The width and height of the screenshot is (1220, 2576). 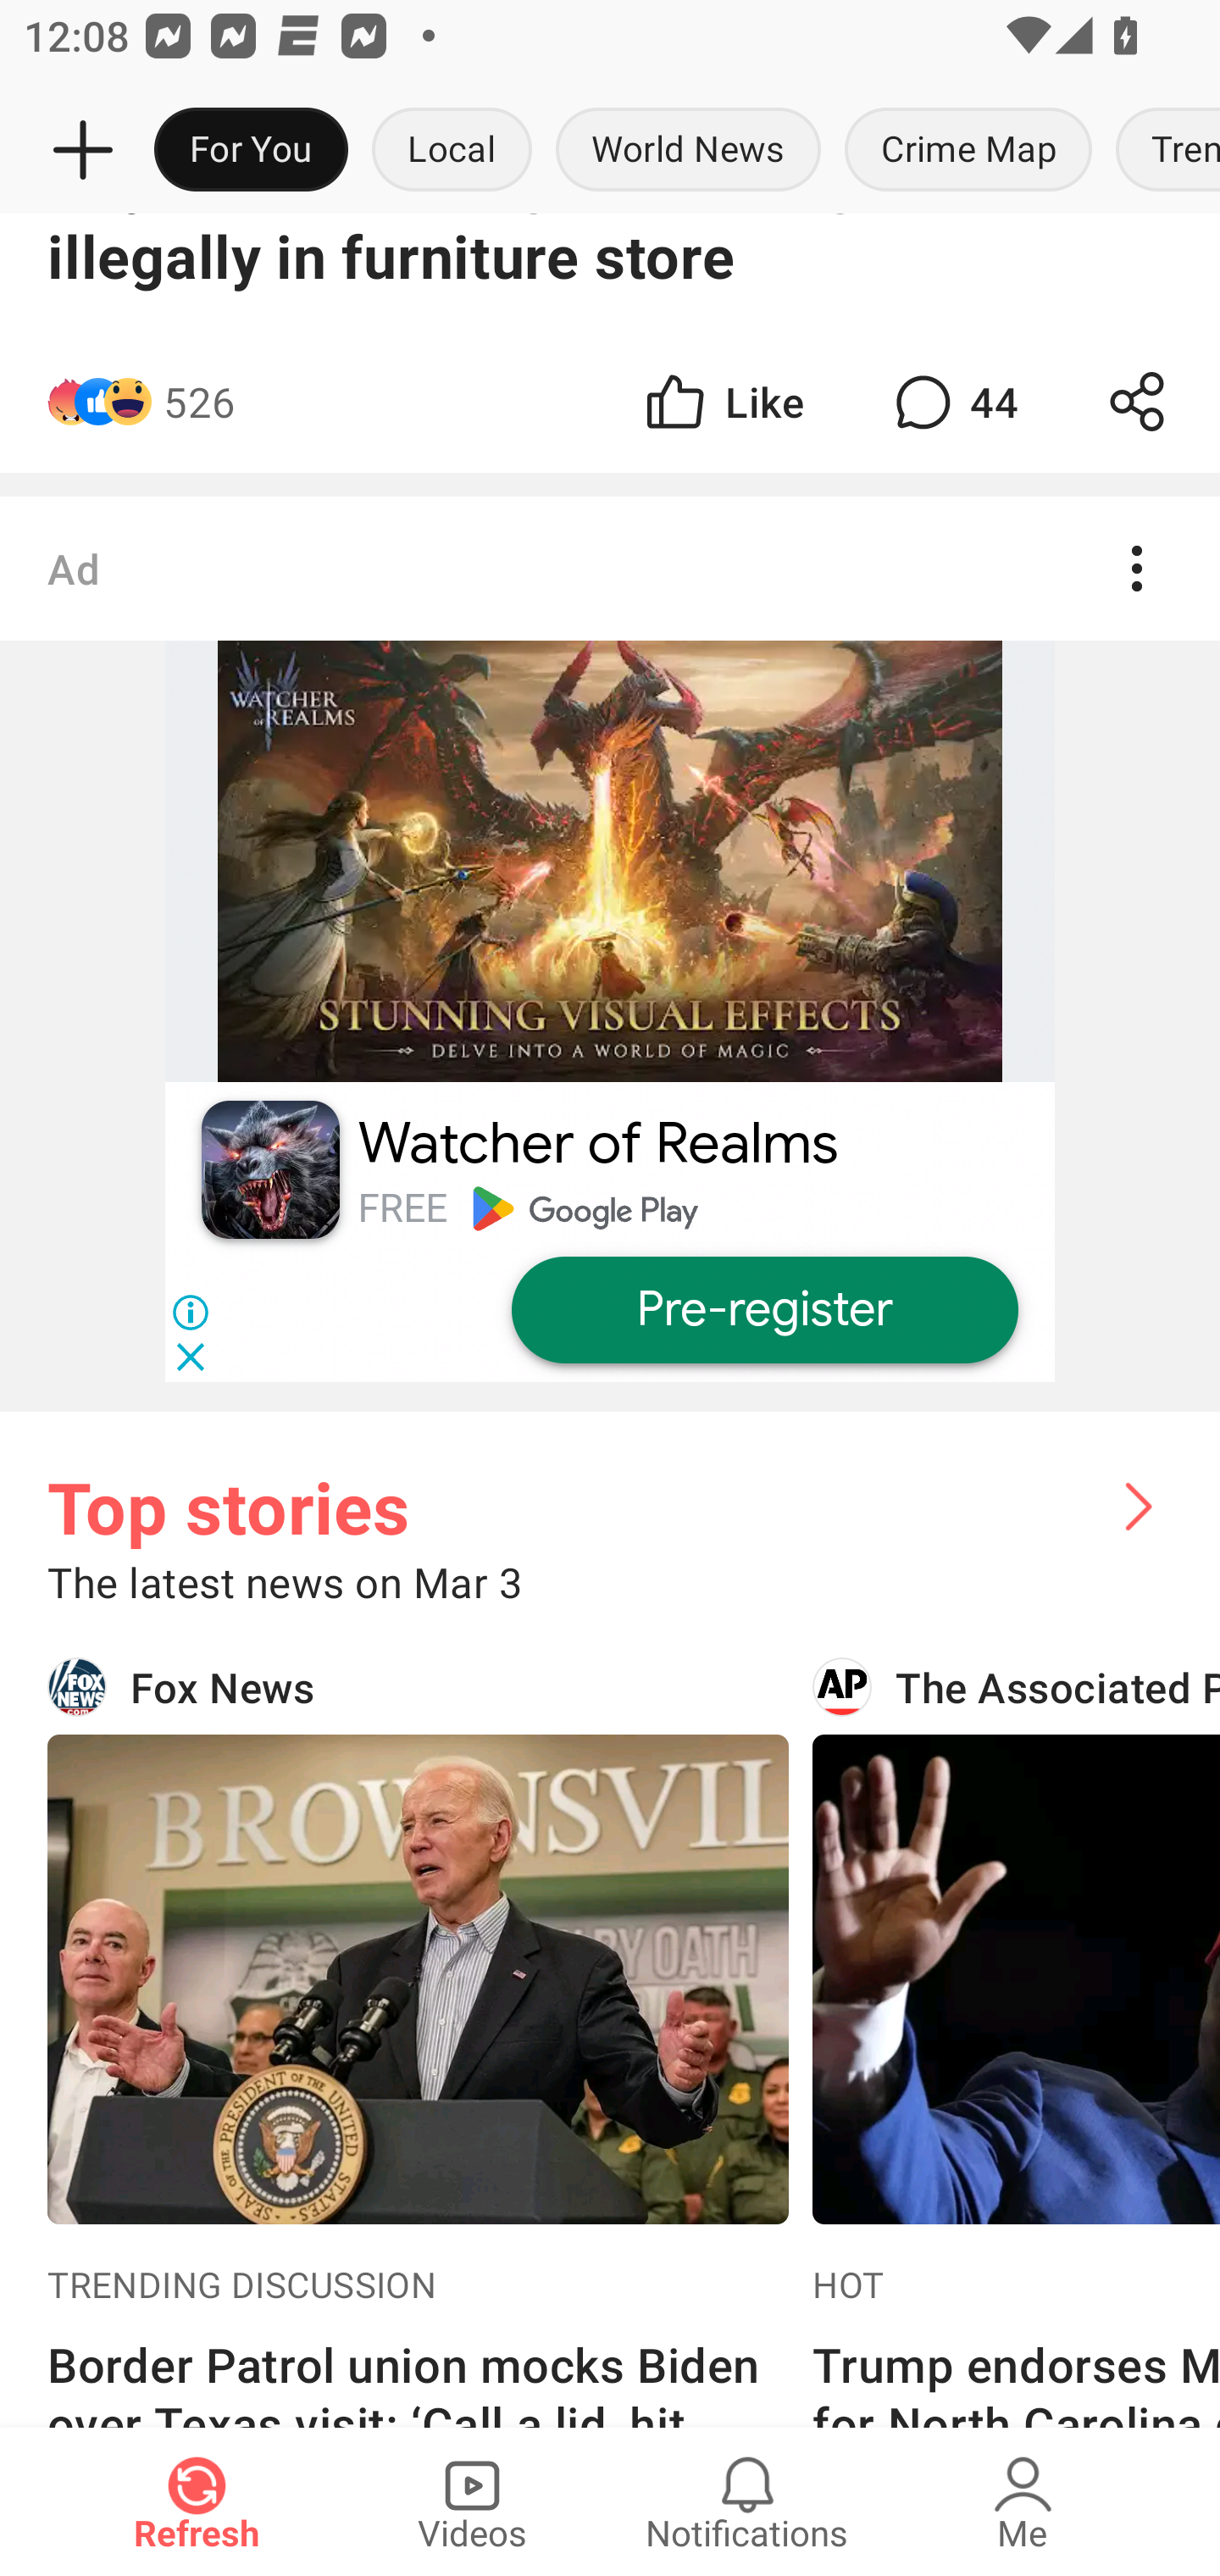 I want to click on For You, so click(x=251, y=151).